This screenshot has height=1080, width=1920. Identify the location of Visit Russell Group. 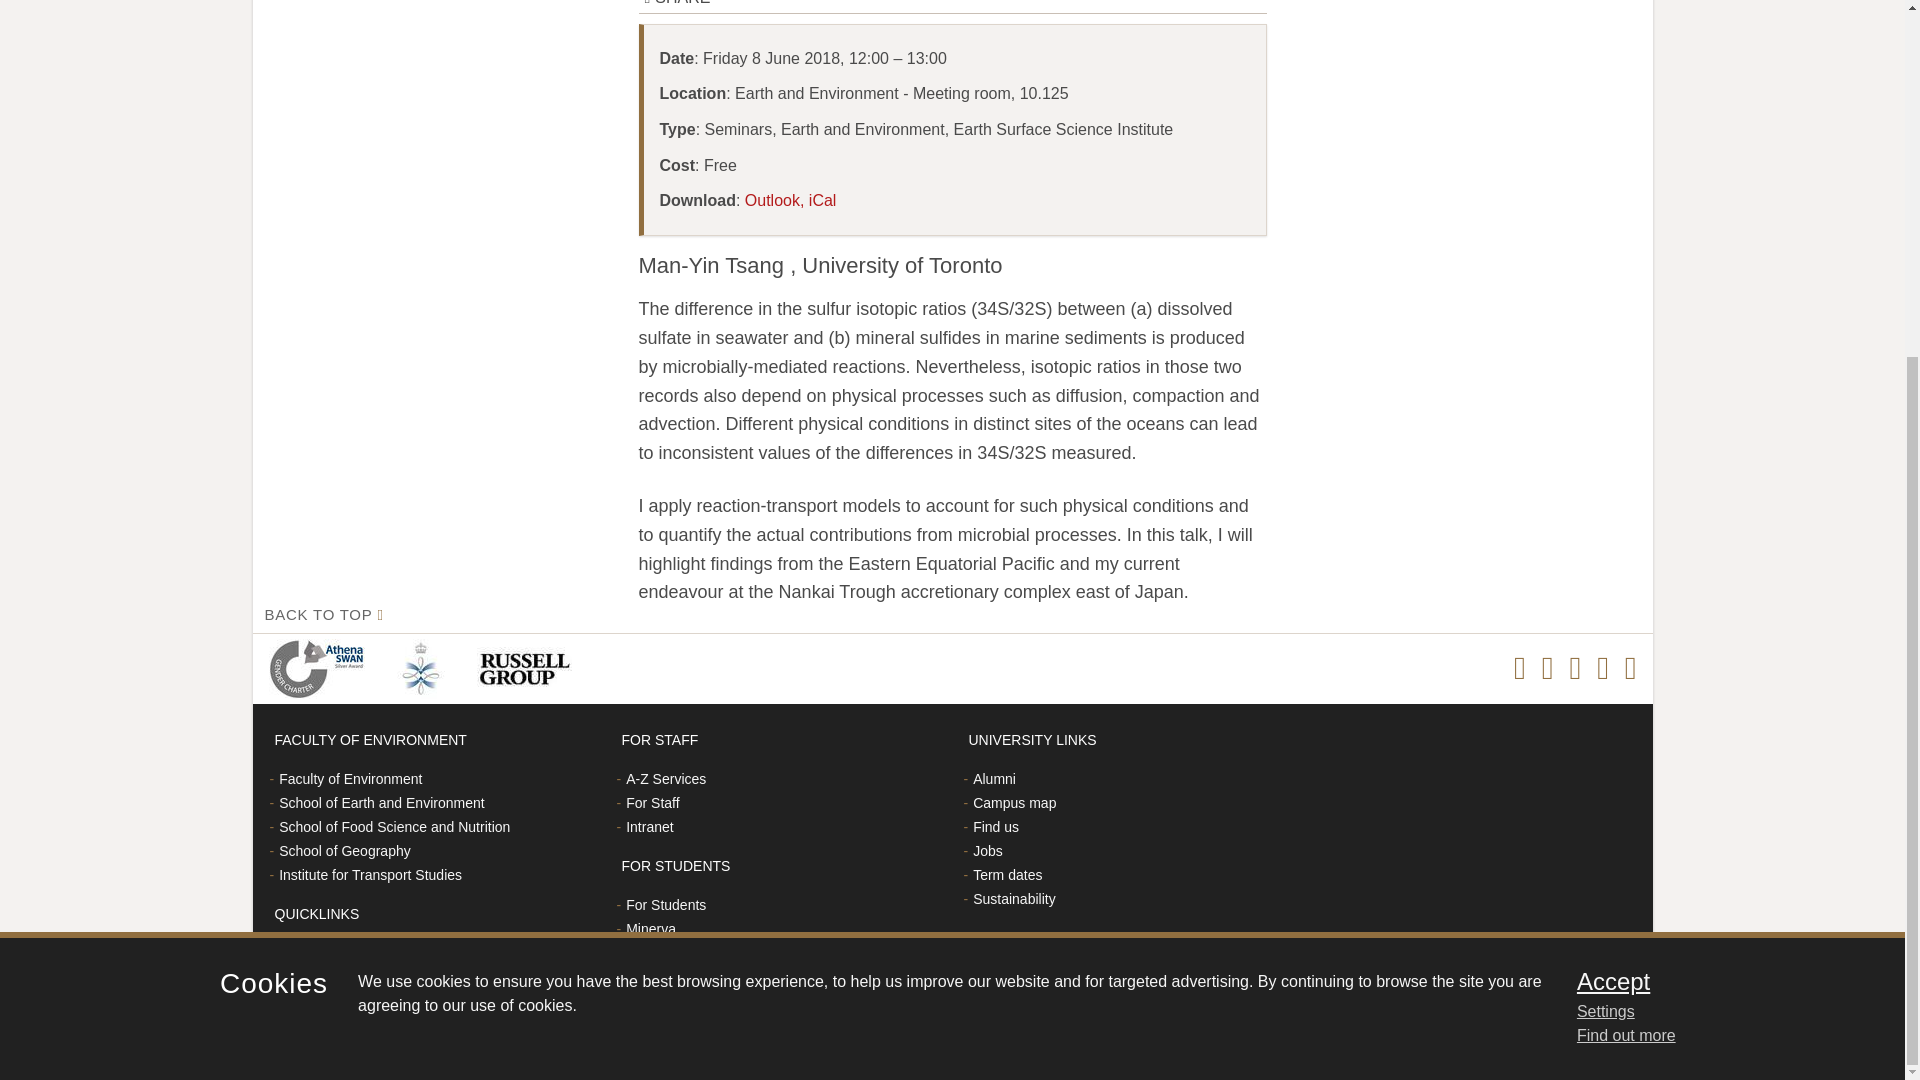
(528, 668).